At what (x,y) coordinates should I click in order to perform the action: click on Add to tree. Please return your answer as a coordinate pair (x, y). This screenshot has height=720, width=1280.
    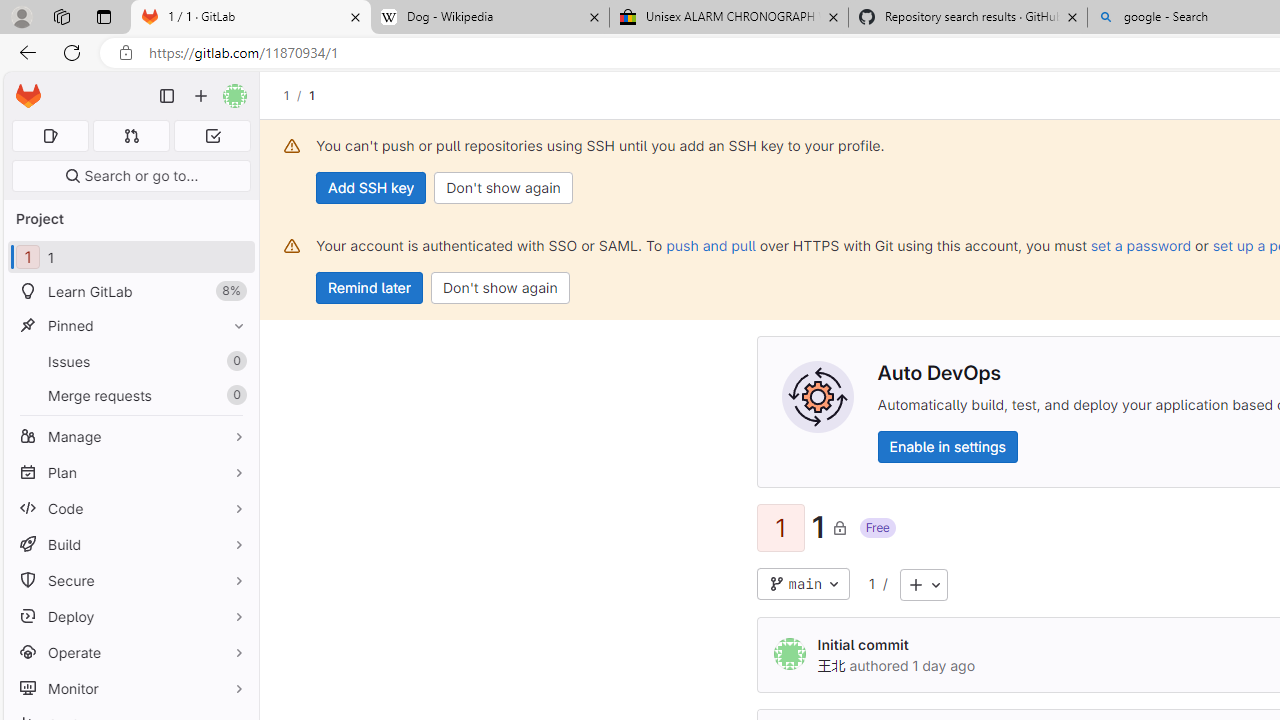
    Looking at the image, I should click on (923, 584).